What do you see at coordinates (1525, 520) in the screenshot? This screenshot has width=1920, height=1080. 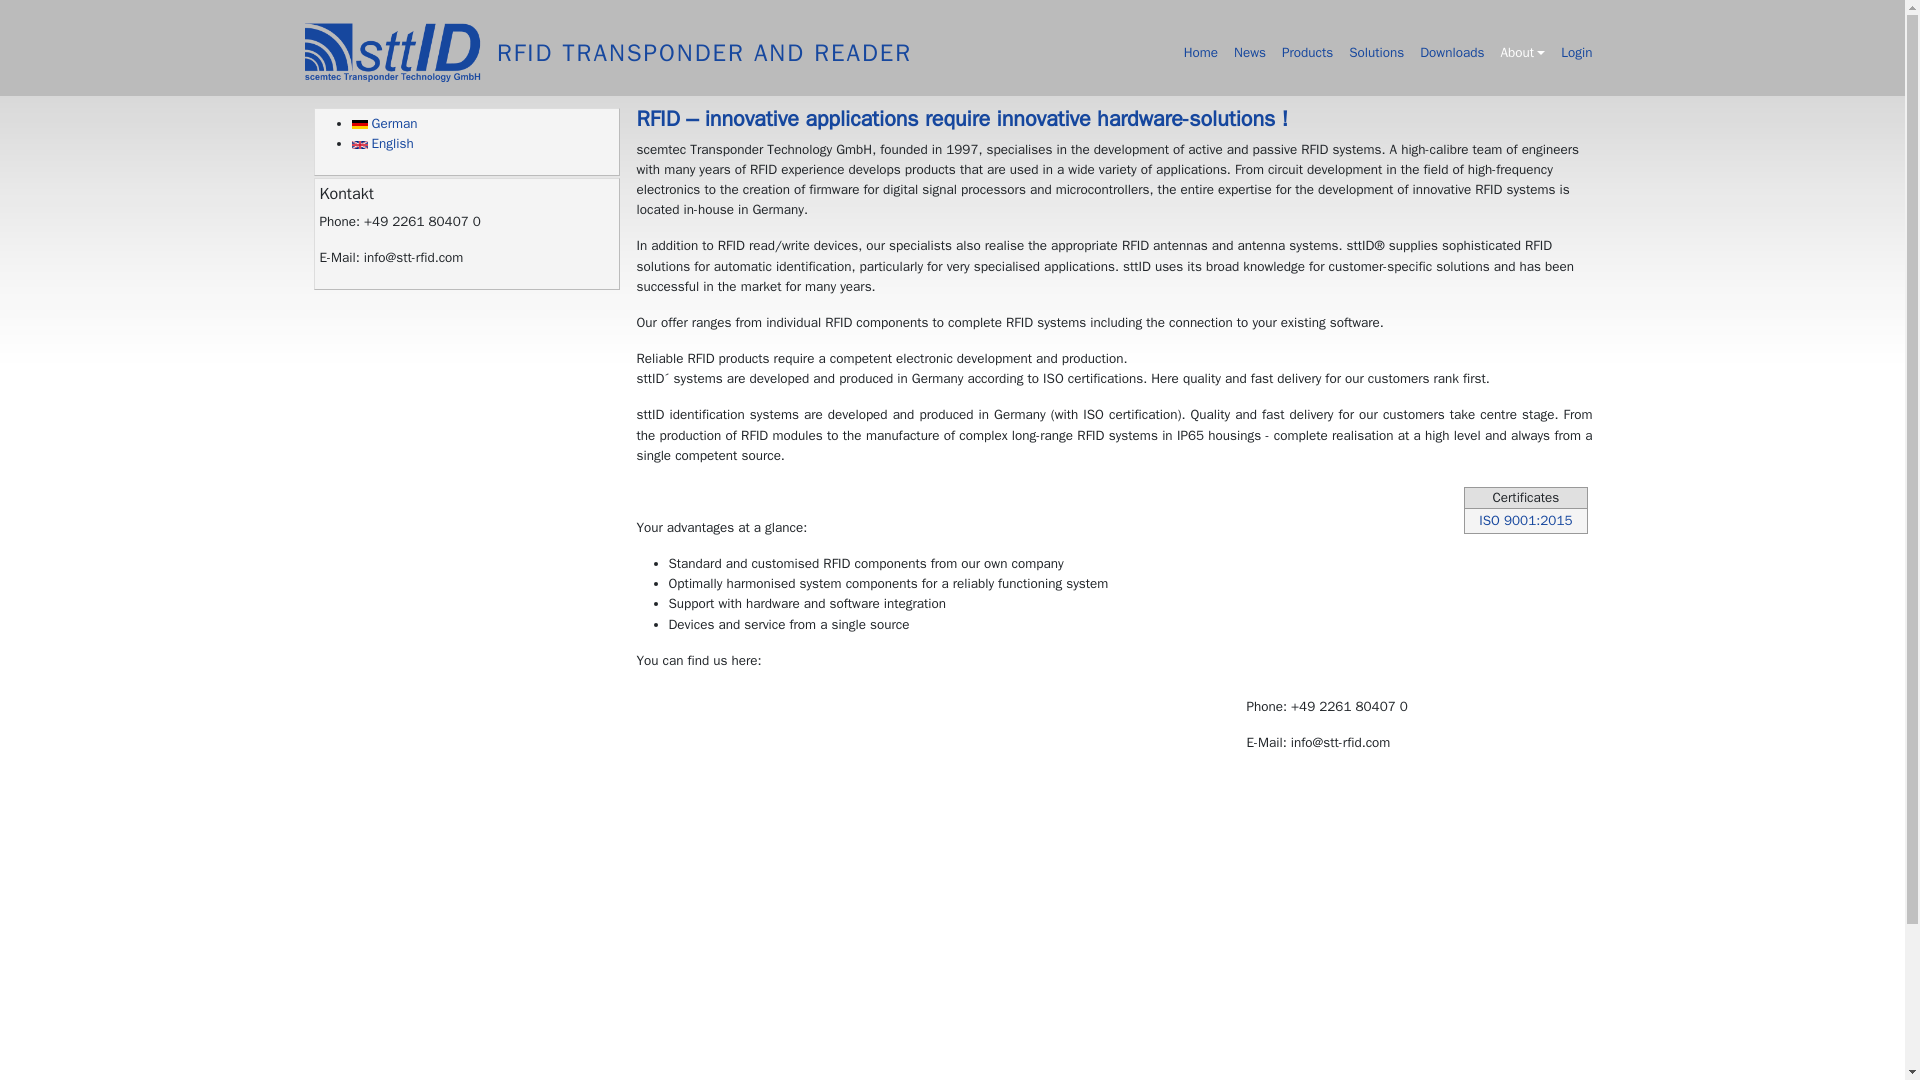 I see `ISO 9001:2015` at bounding box center [1525, 520].